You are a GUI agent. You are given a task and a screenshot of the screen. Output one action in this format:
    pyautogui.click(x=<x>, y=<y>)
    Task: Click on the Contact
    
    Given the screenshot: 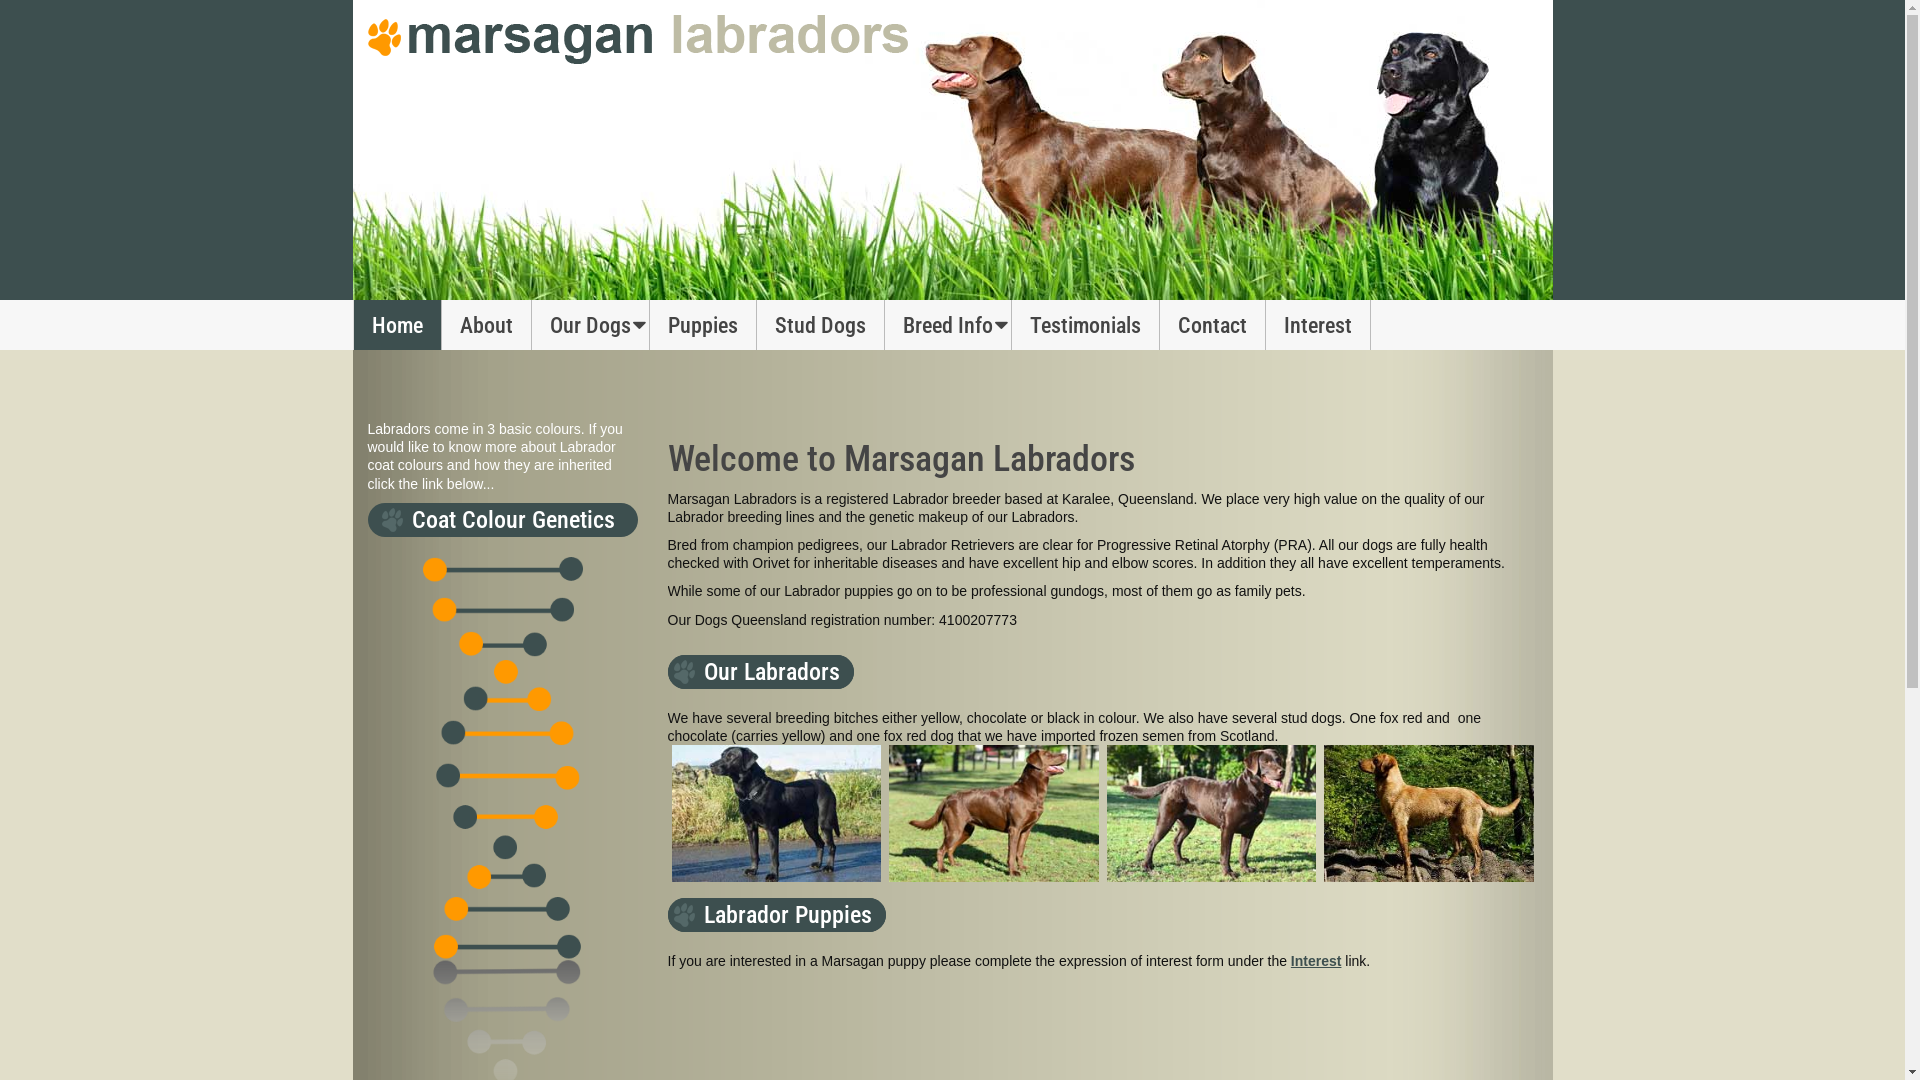 What is the action you would take?
    pyautogui.click(x=1213, y=325)
    